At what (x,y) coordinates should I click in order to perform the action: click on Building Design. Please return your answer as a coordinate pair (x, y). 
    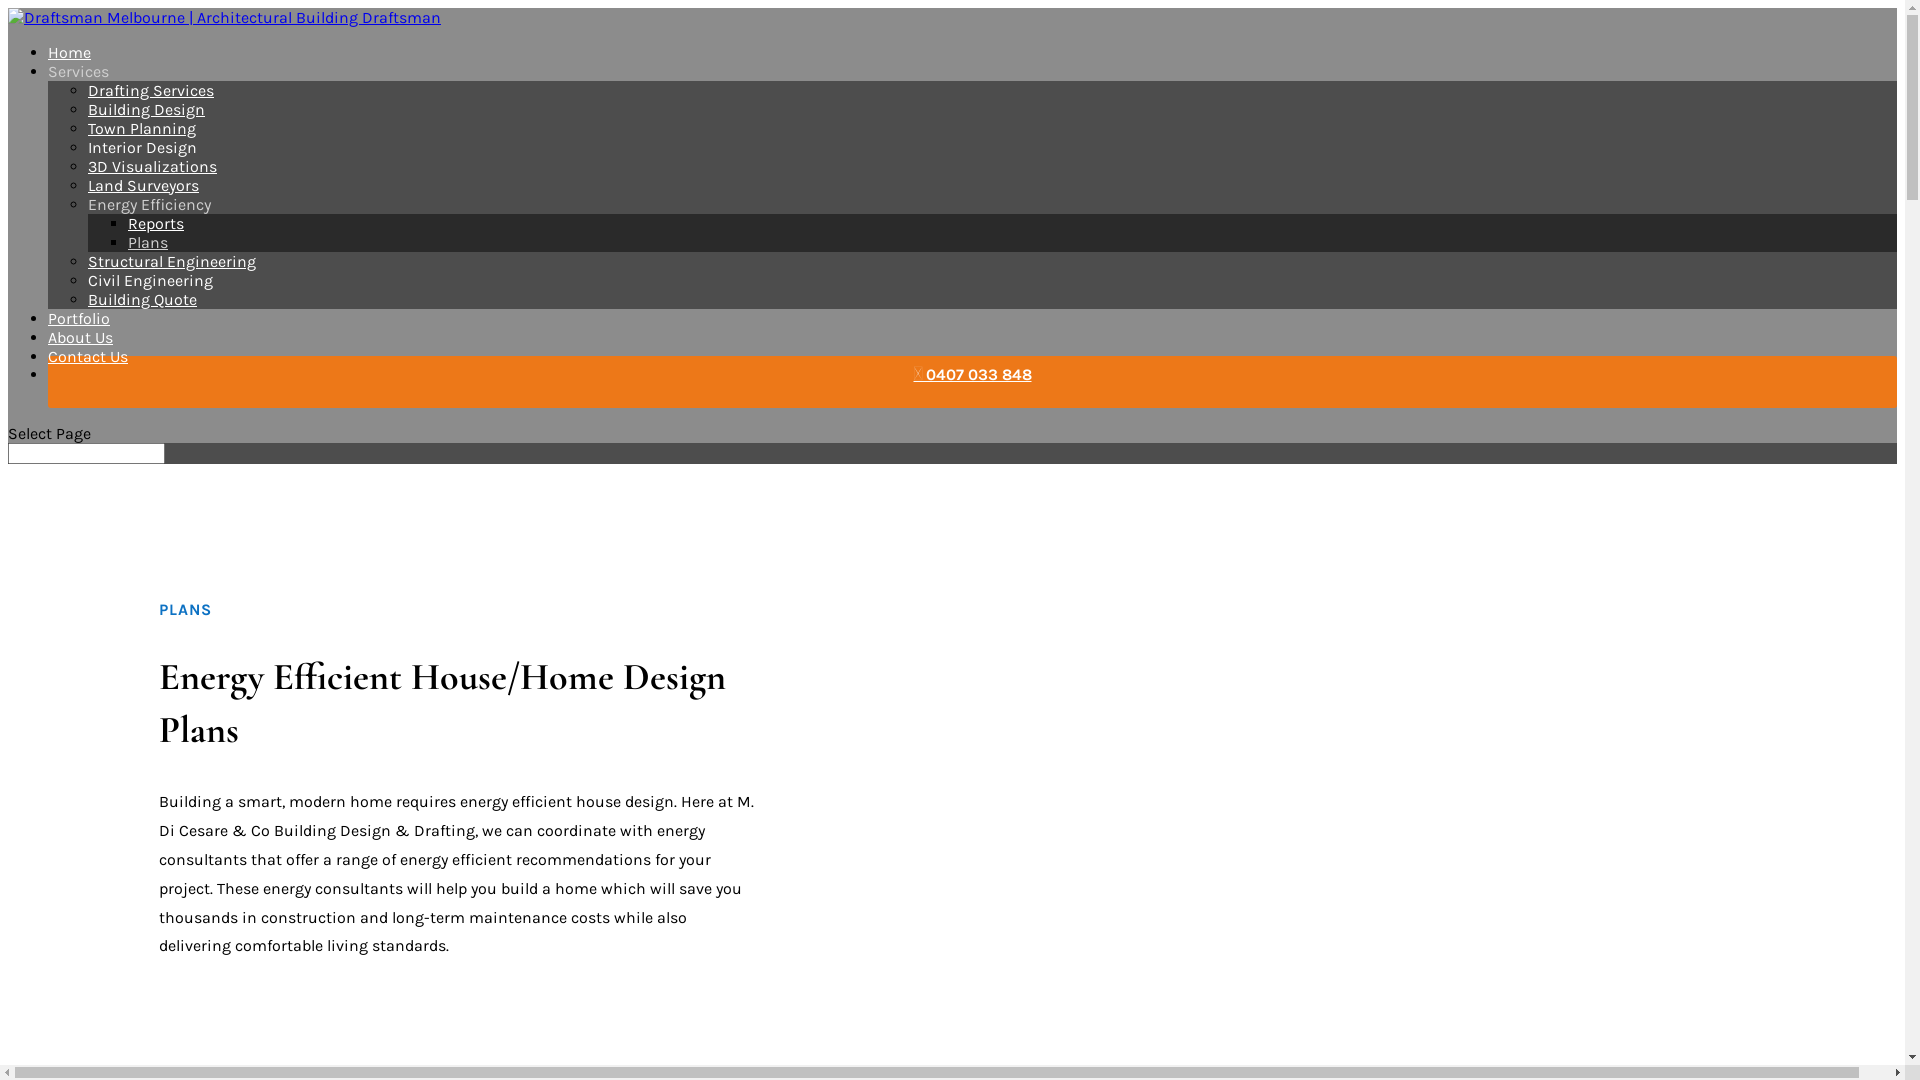
    Looking at the image, I should click on (146, 110).